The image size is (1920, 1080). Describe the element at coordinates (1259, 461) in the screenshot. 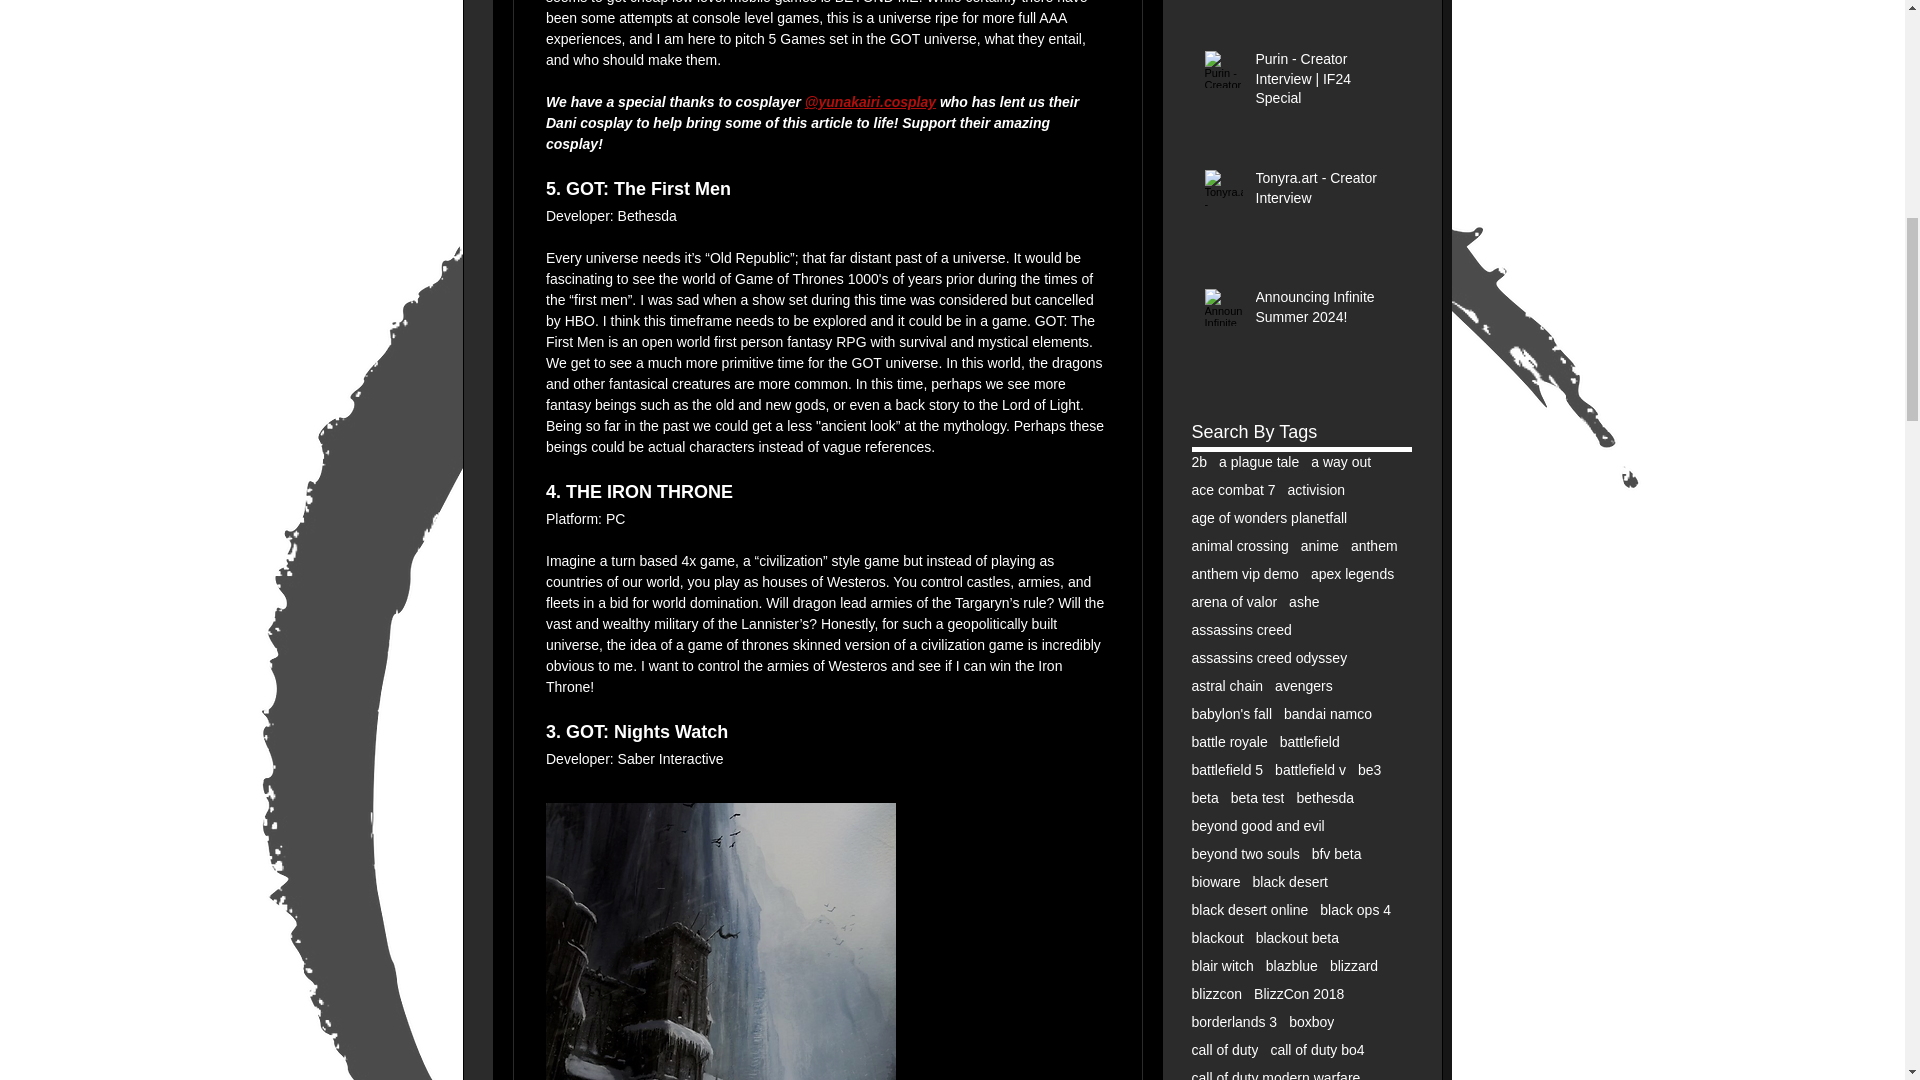

I see `a plague tale` at that location.